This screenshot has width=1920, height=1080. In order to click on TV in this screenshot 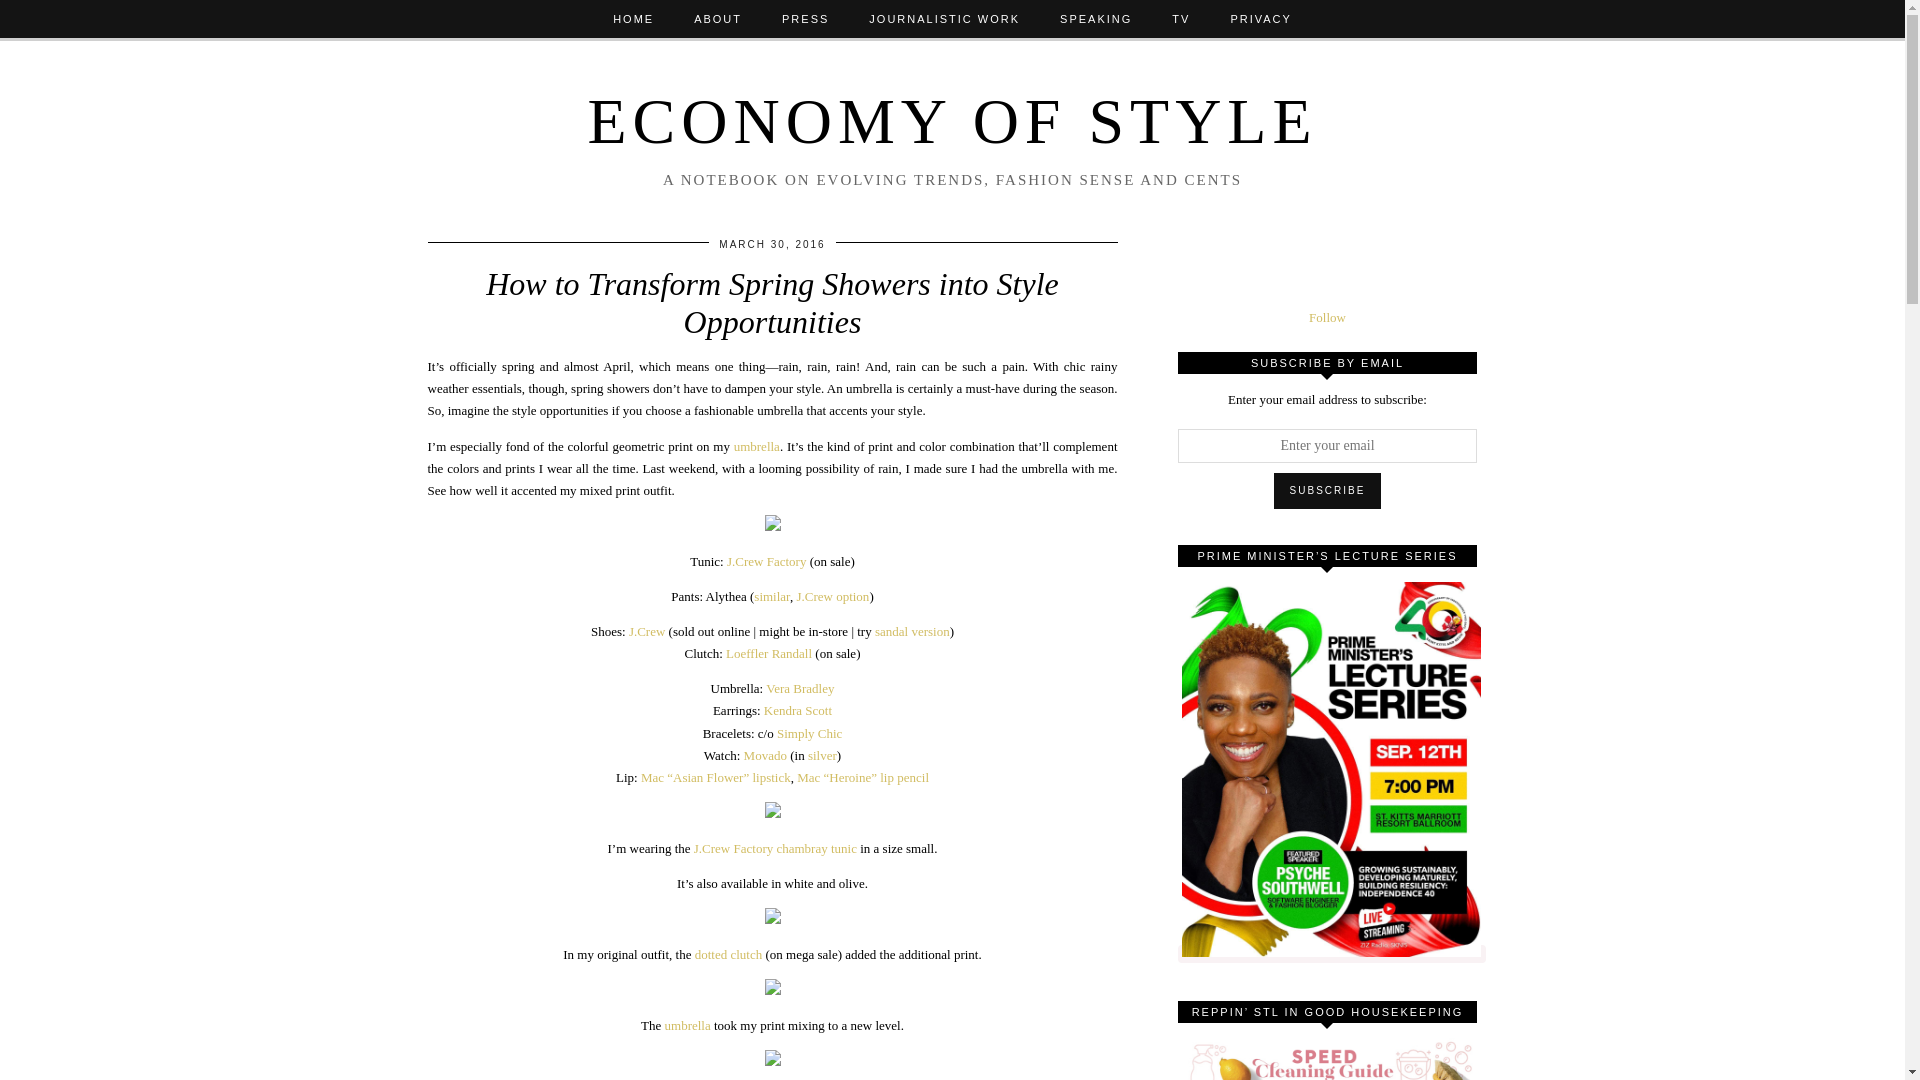, I will do `click(1180, 18)`.